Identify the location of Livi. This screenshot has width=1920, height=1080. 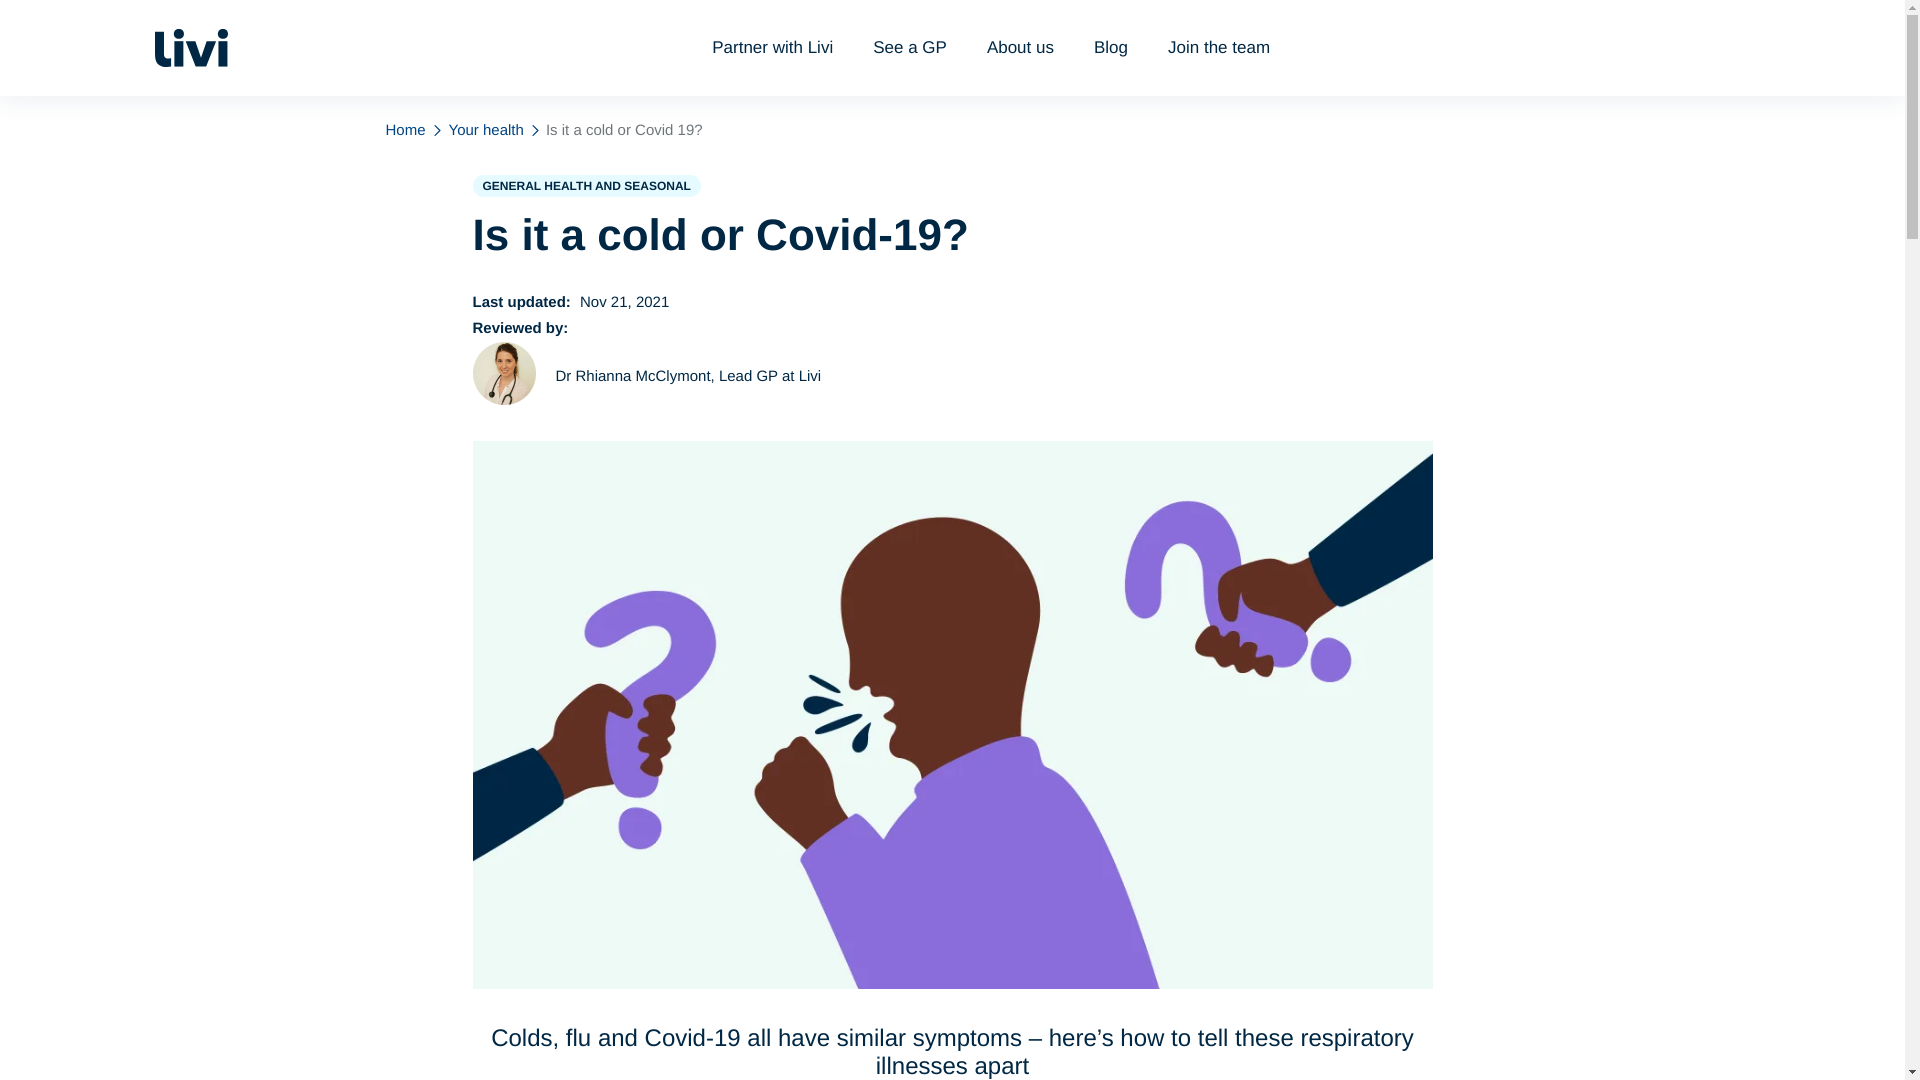
(190, 48).